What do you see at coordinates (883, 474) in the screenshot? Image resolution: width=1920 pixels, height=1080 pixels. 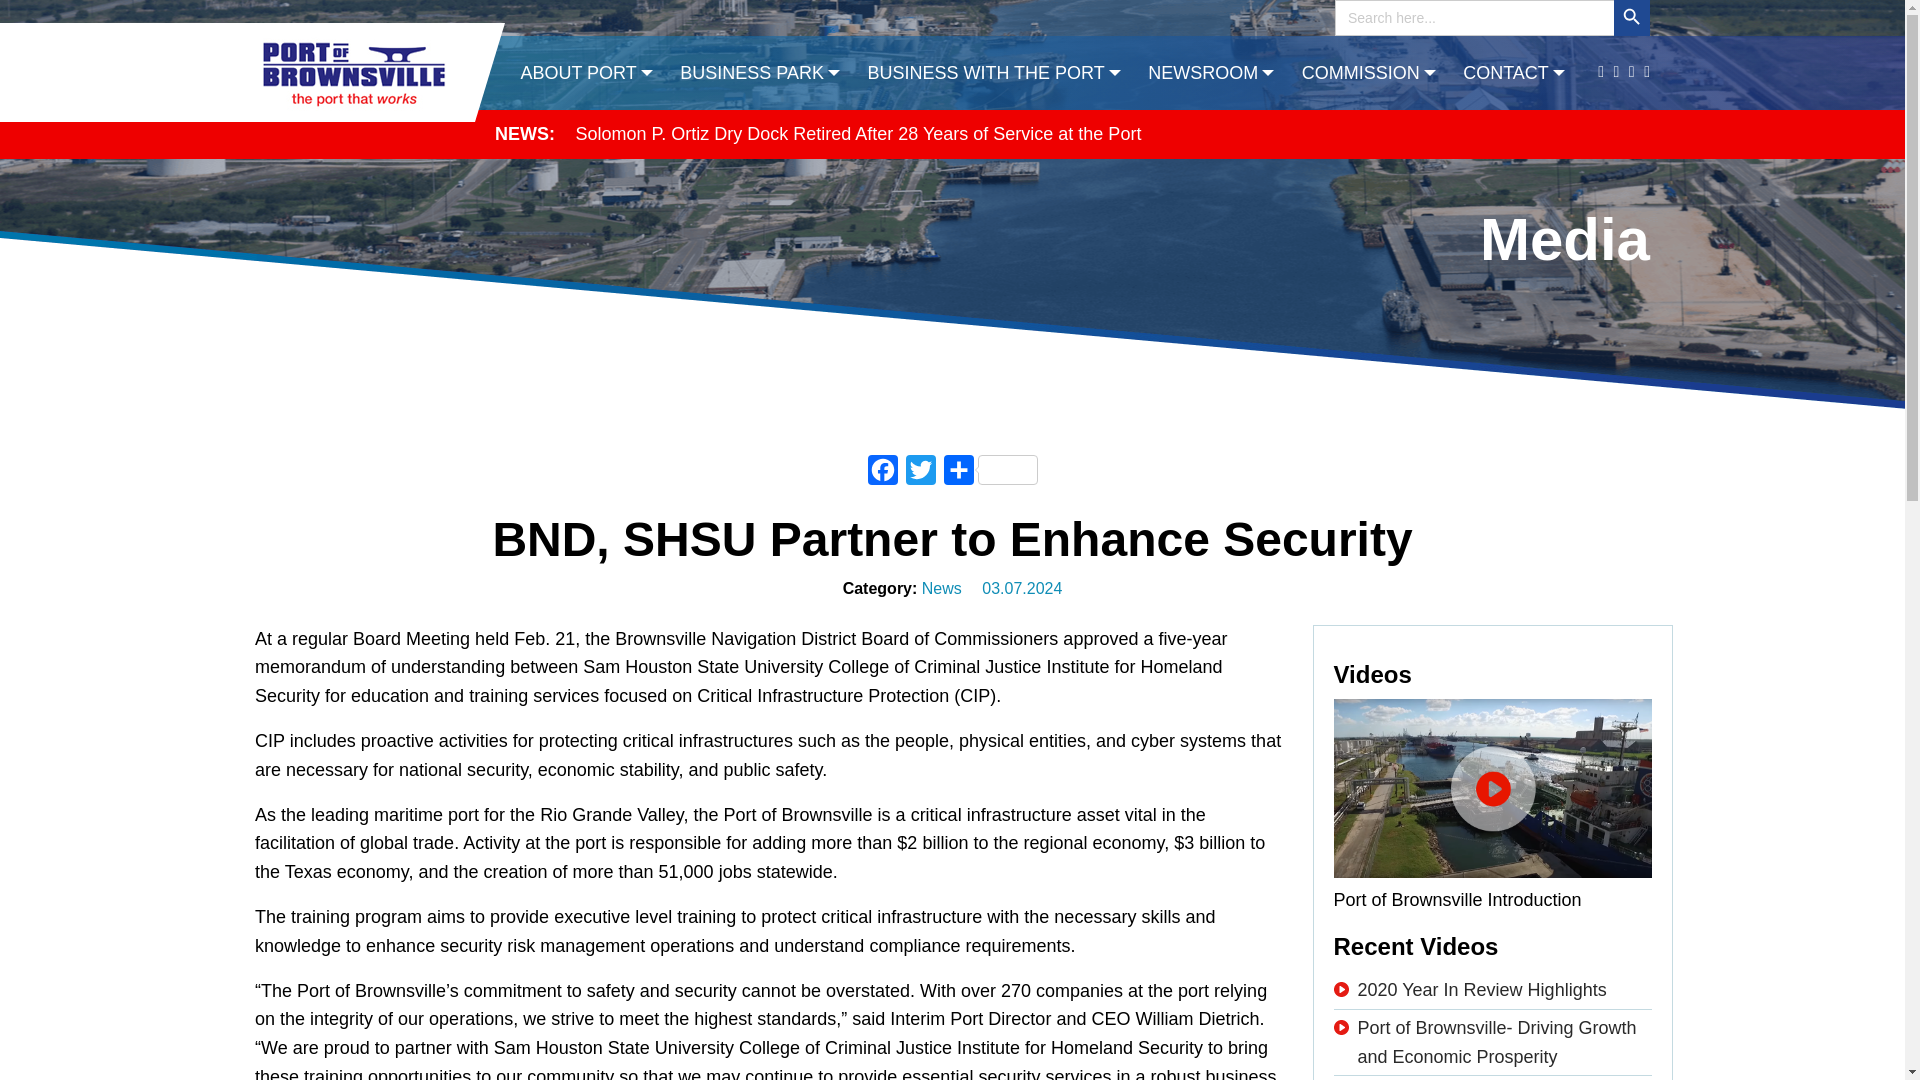 I see `Facebook` at bounding box center [883, 474].